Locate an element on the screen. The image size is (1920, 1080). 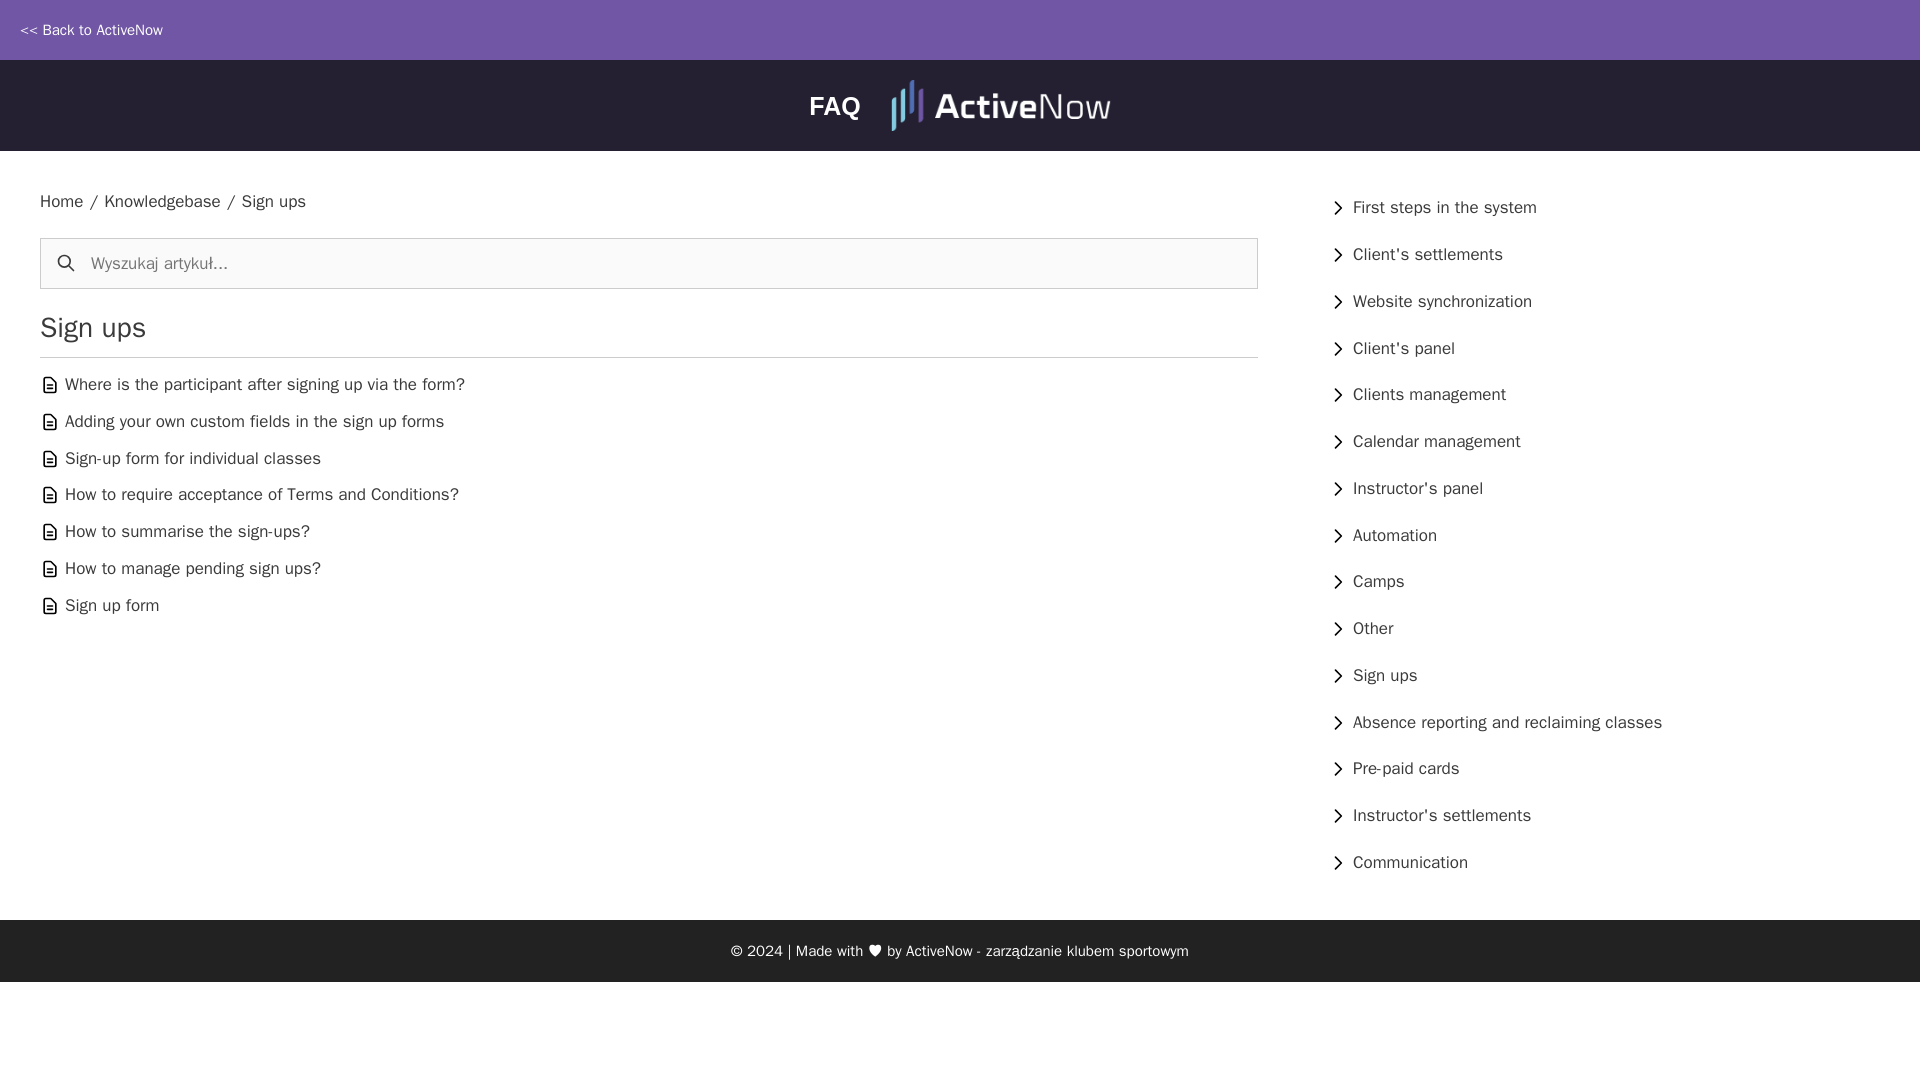
Website synchronization is located at coordinates (1442, 301).